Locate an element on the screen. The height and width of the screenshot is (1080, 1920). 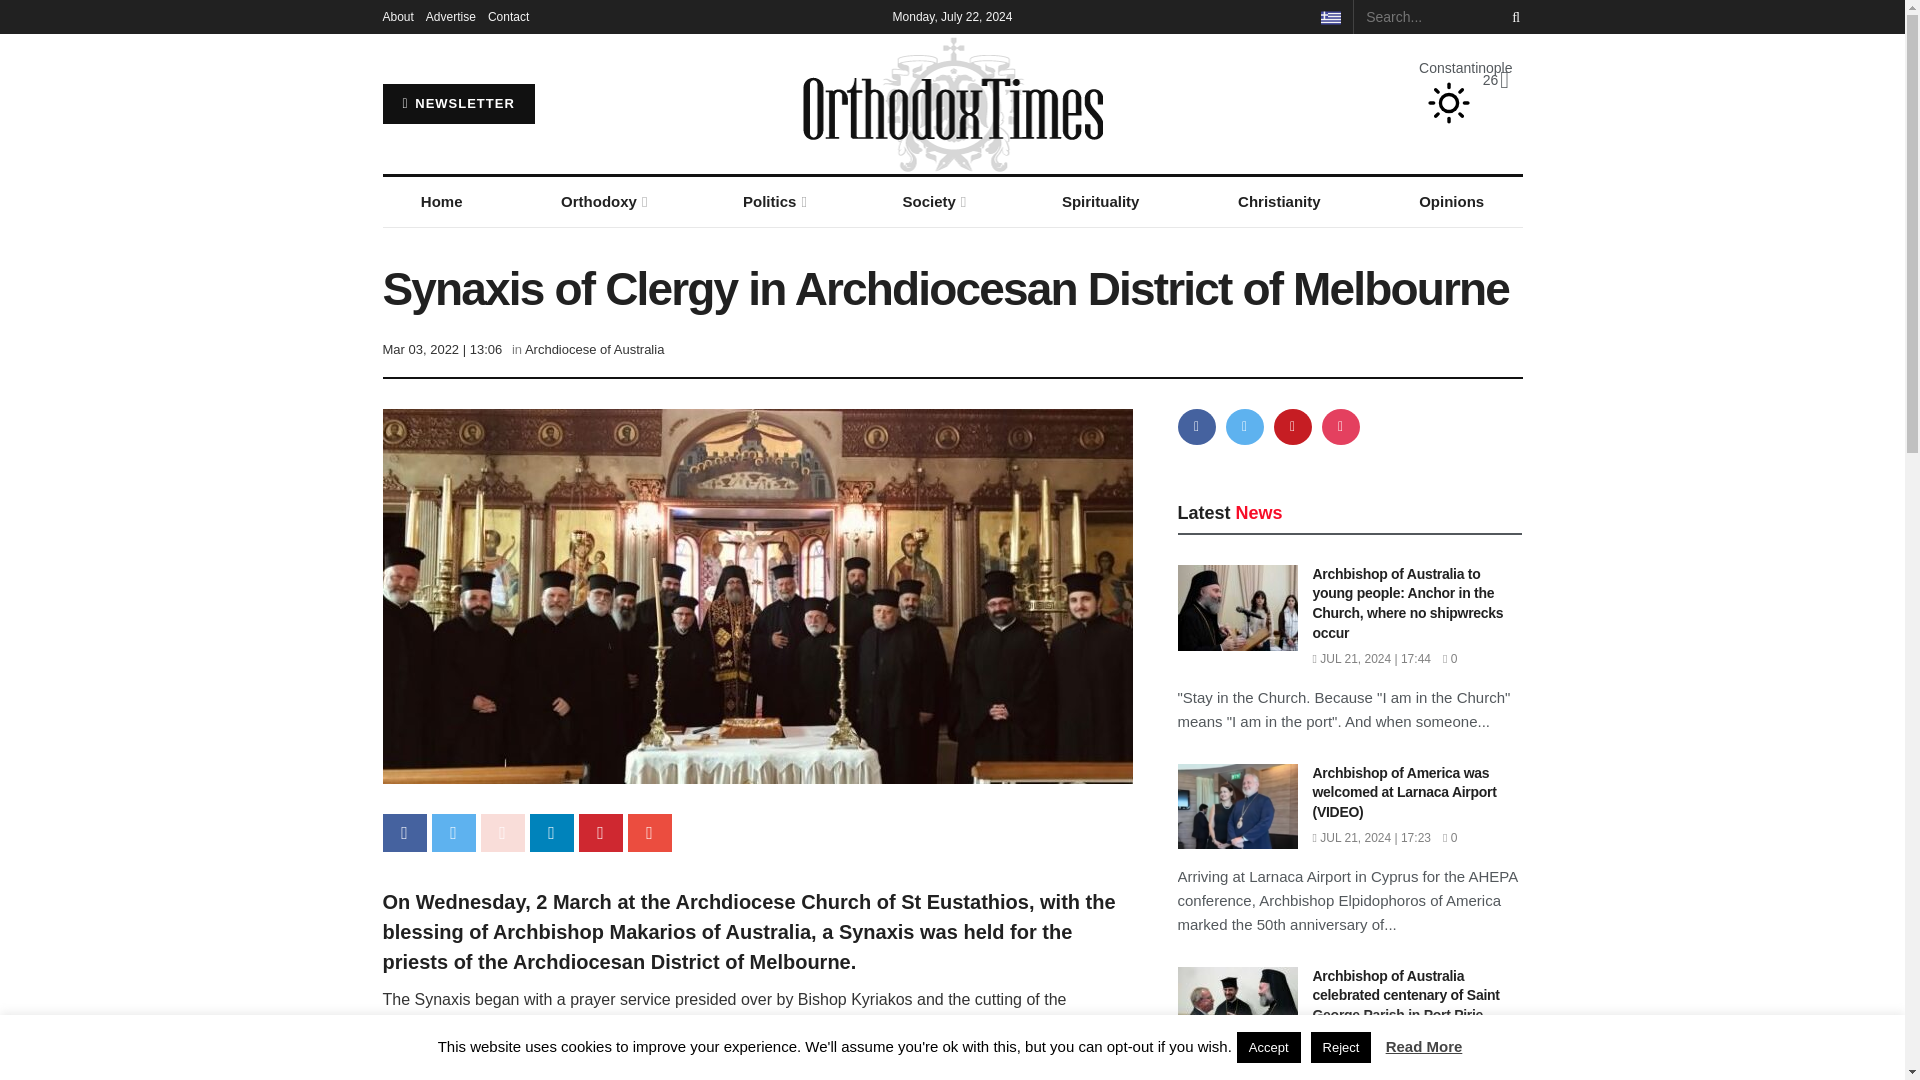
About is located at coordinates (397, 16).